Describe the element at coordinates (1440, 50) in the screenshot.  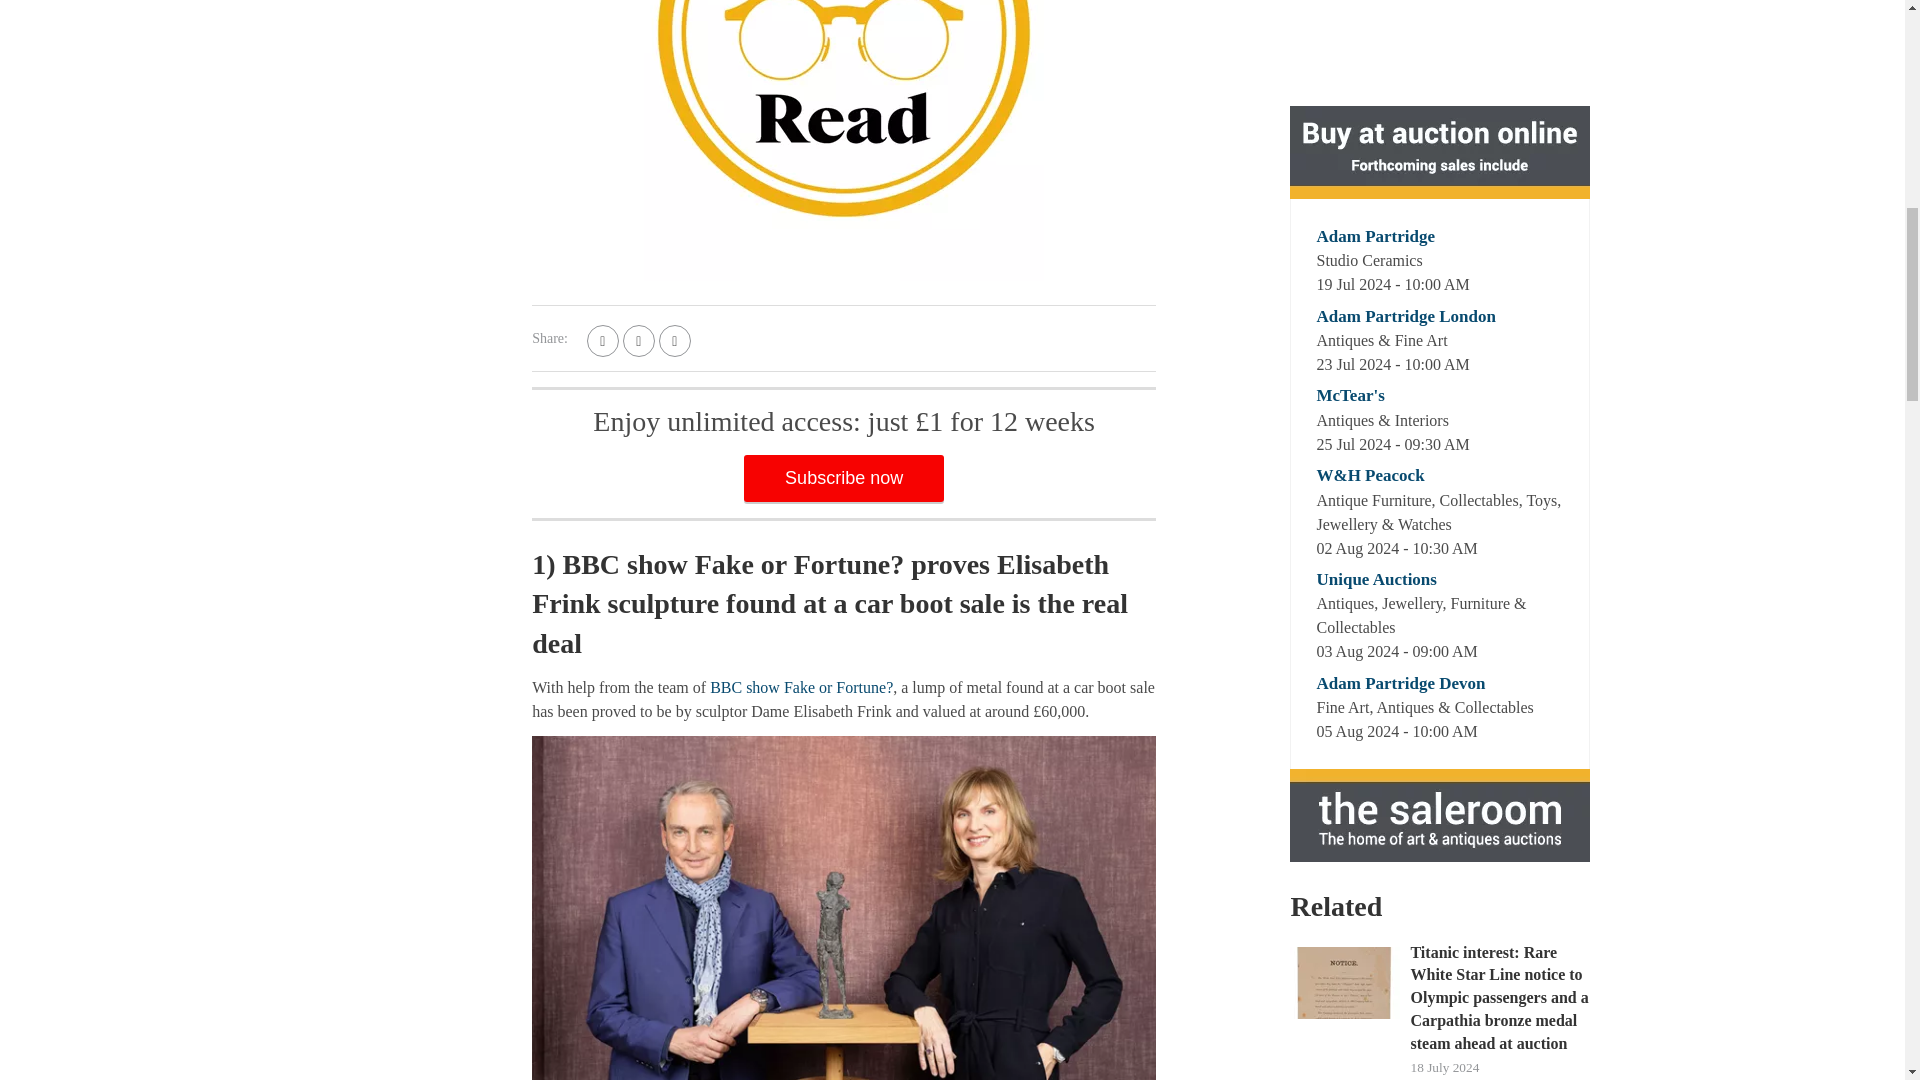
I see `3rd party ad content` at that location.